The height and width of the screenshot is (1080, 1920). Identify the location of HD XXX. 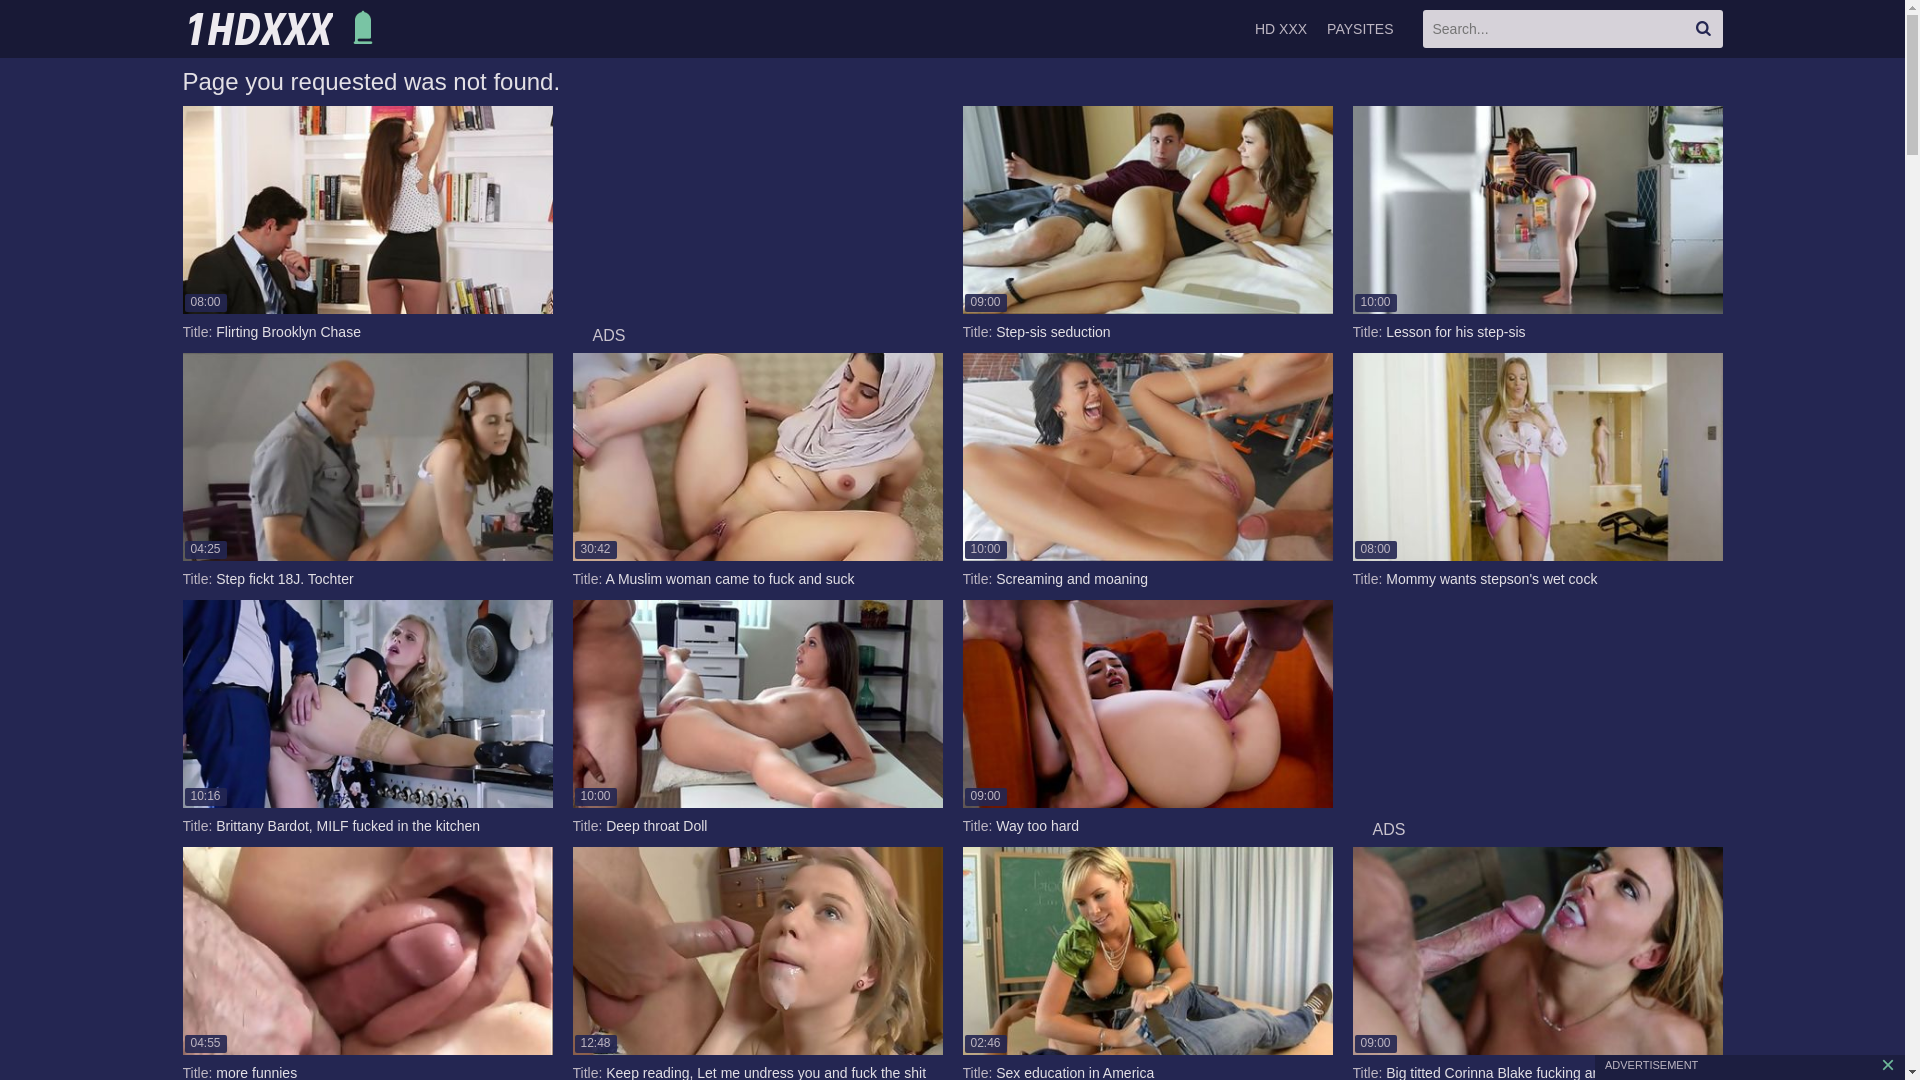
(1281, 29).